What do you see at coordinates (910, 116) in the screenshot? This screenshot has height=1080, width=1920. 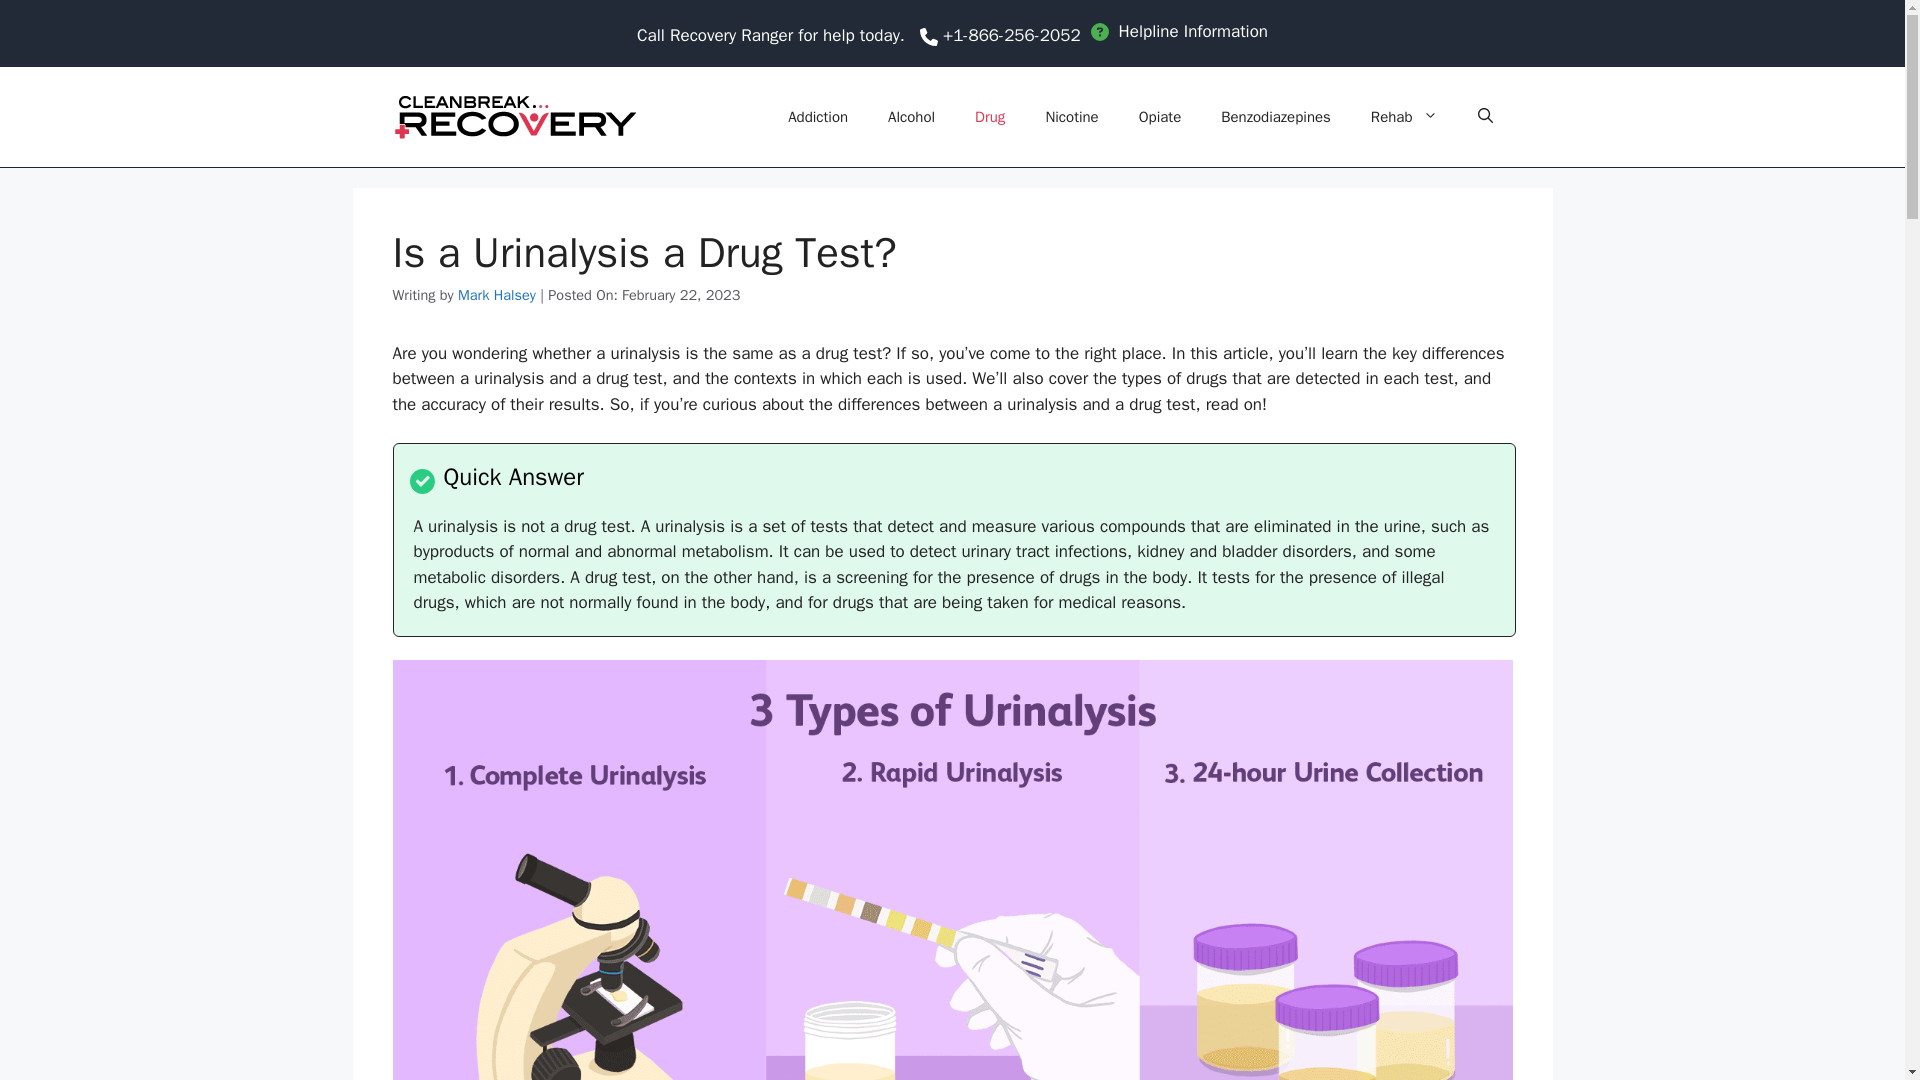 I see `Alcohol` at bounding box center [910, 116].